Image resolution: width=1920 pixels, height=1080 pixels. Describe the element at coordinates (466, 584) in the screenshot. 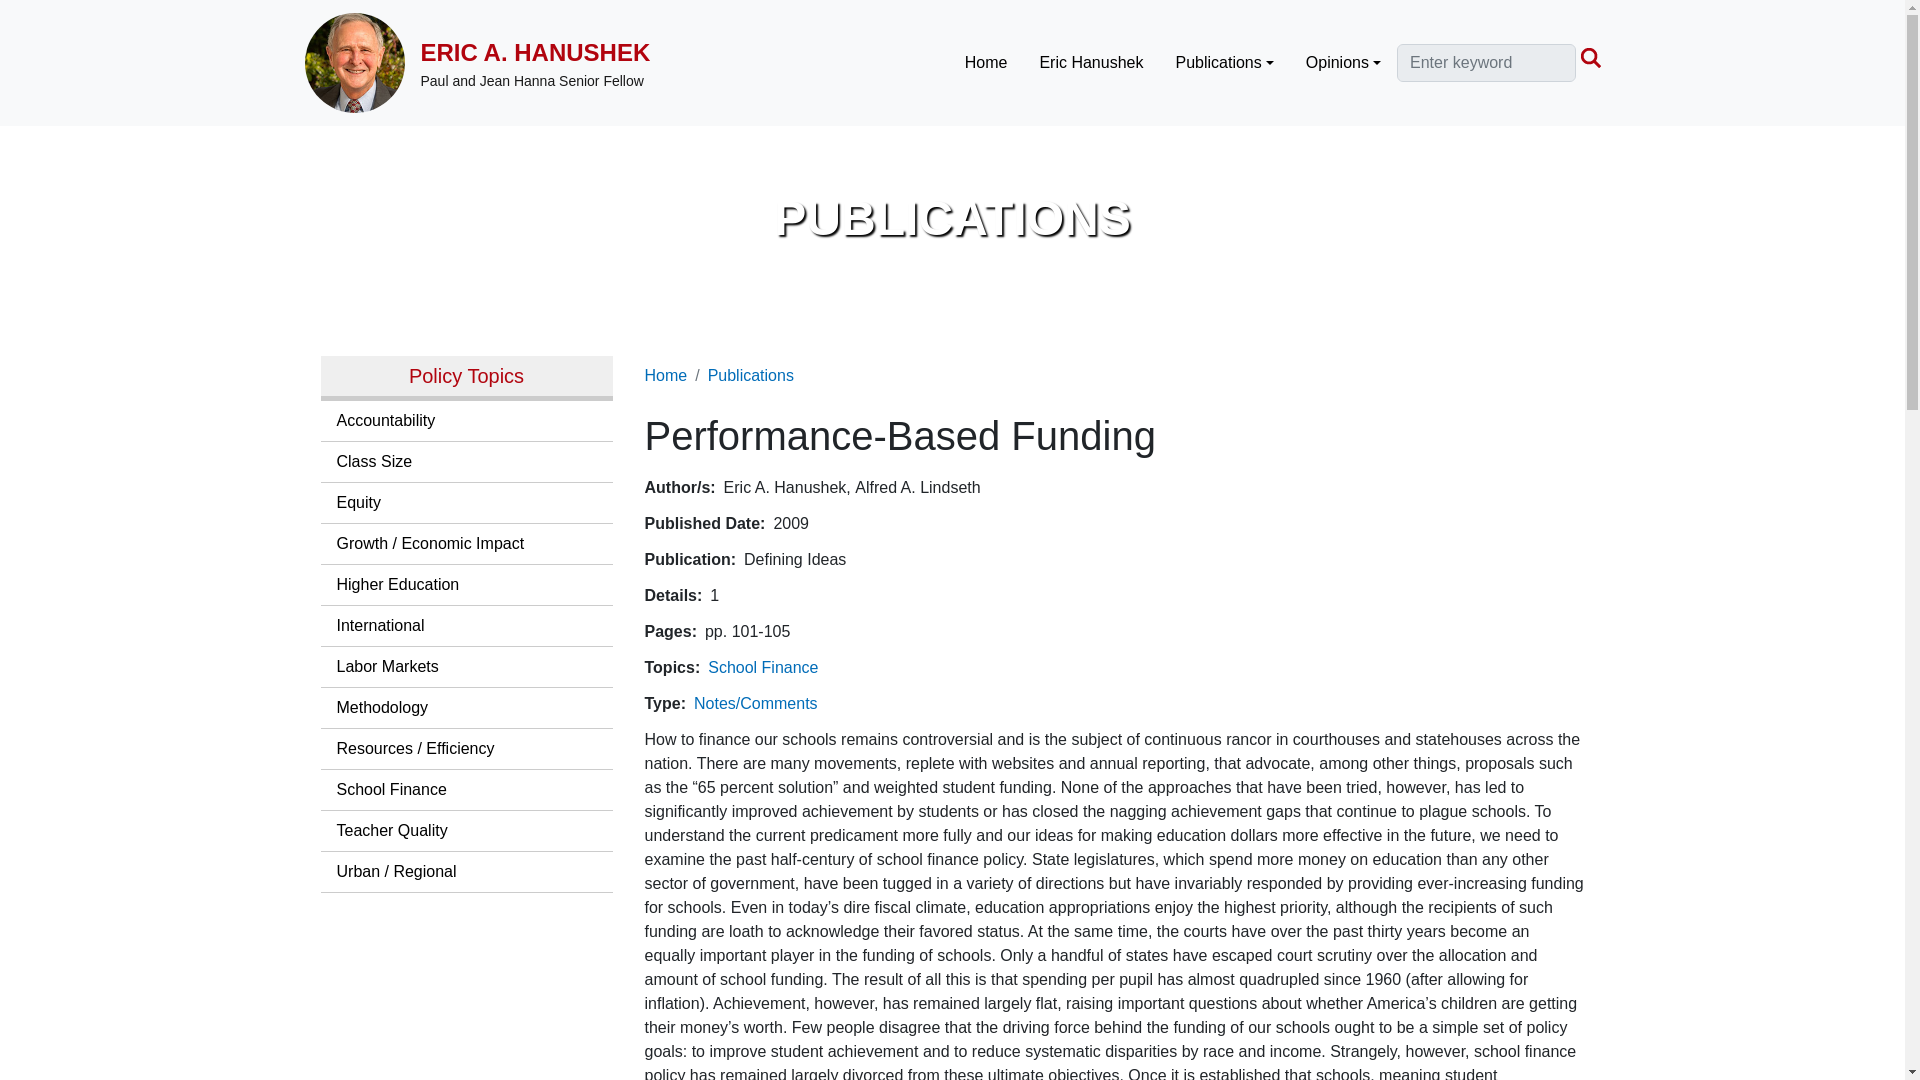

I see `Higher Education` at that location.